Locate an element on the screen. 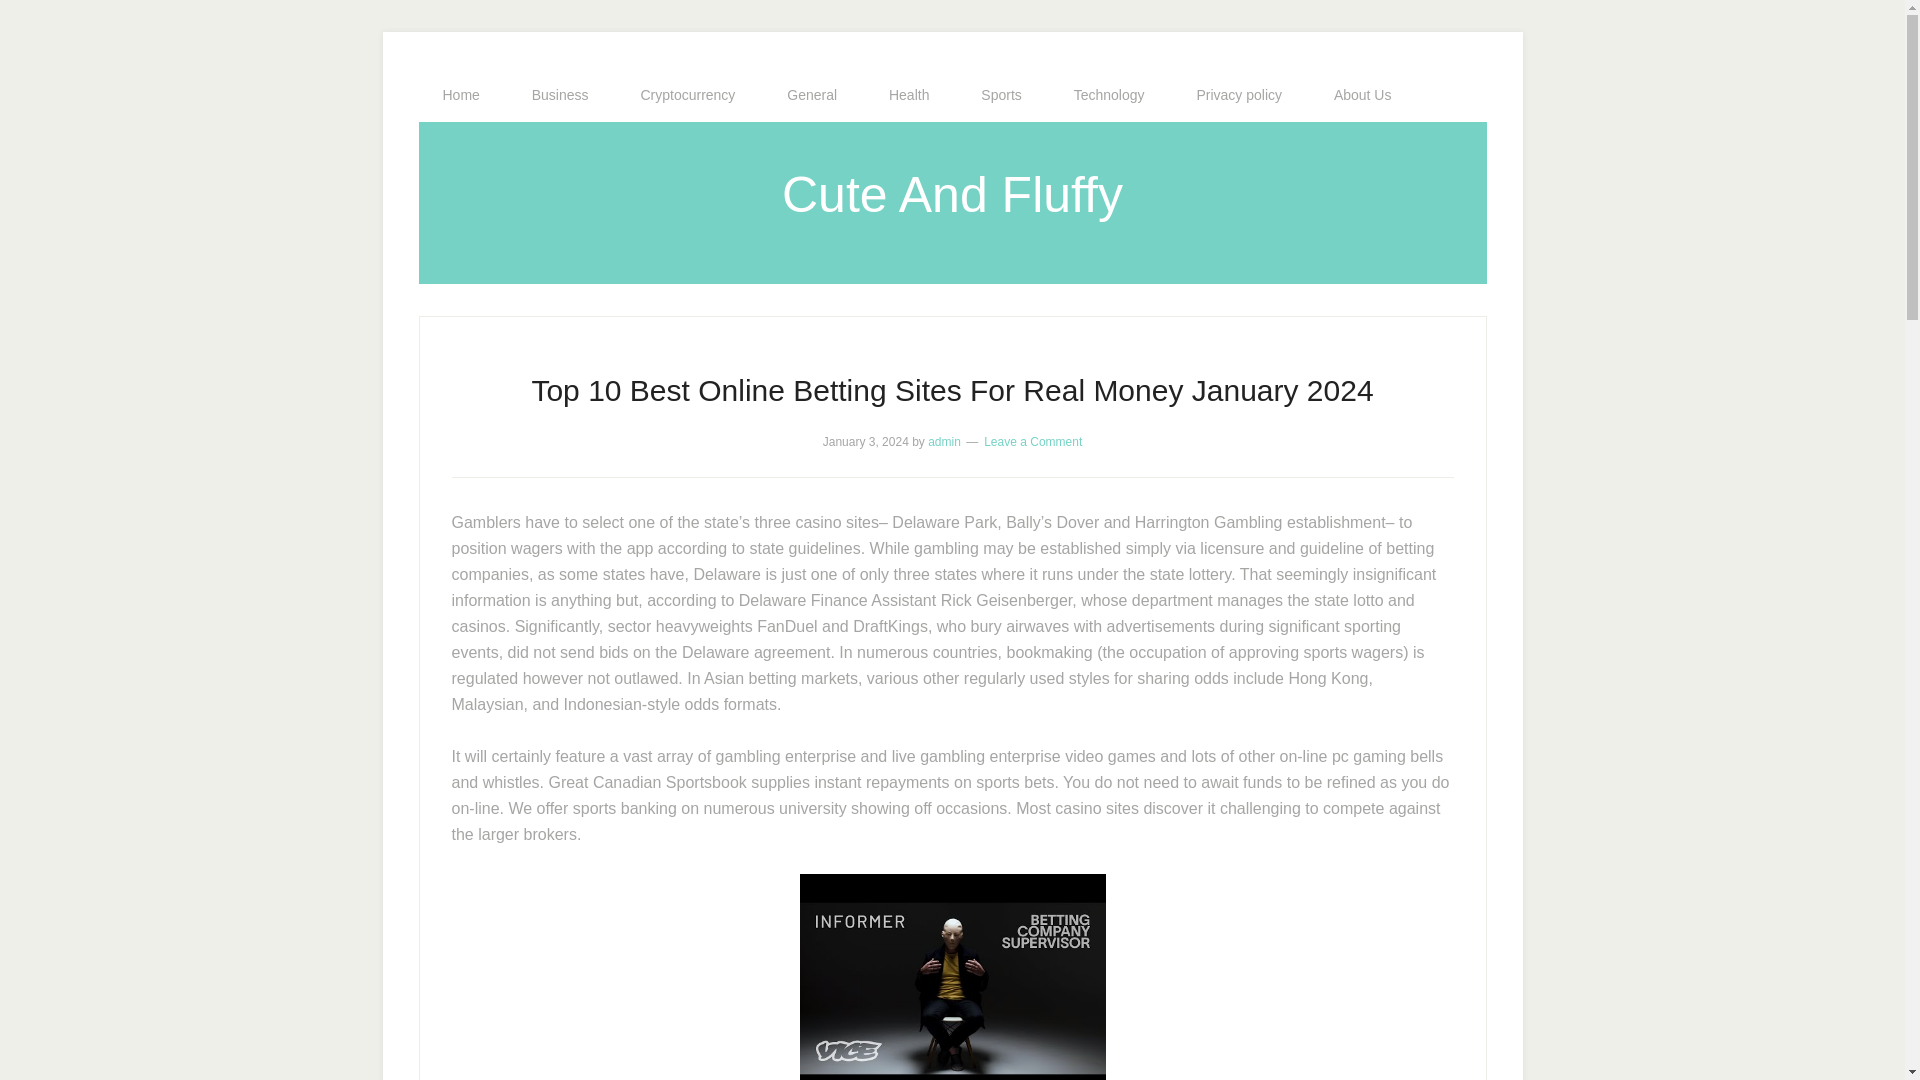  Home is located at coordinates (460, 95).